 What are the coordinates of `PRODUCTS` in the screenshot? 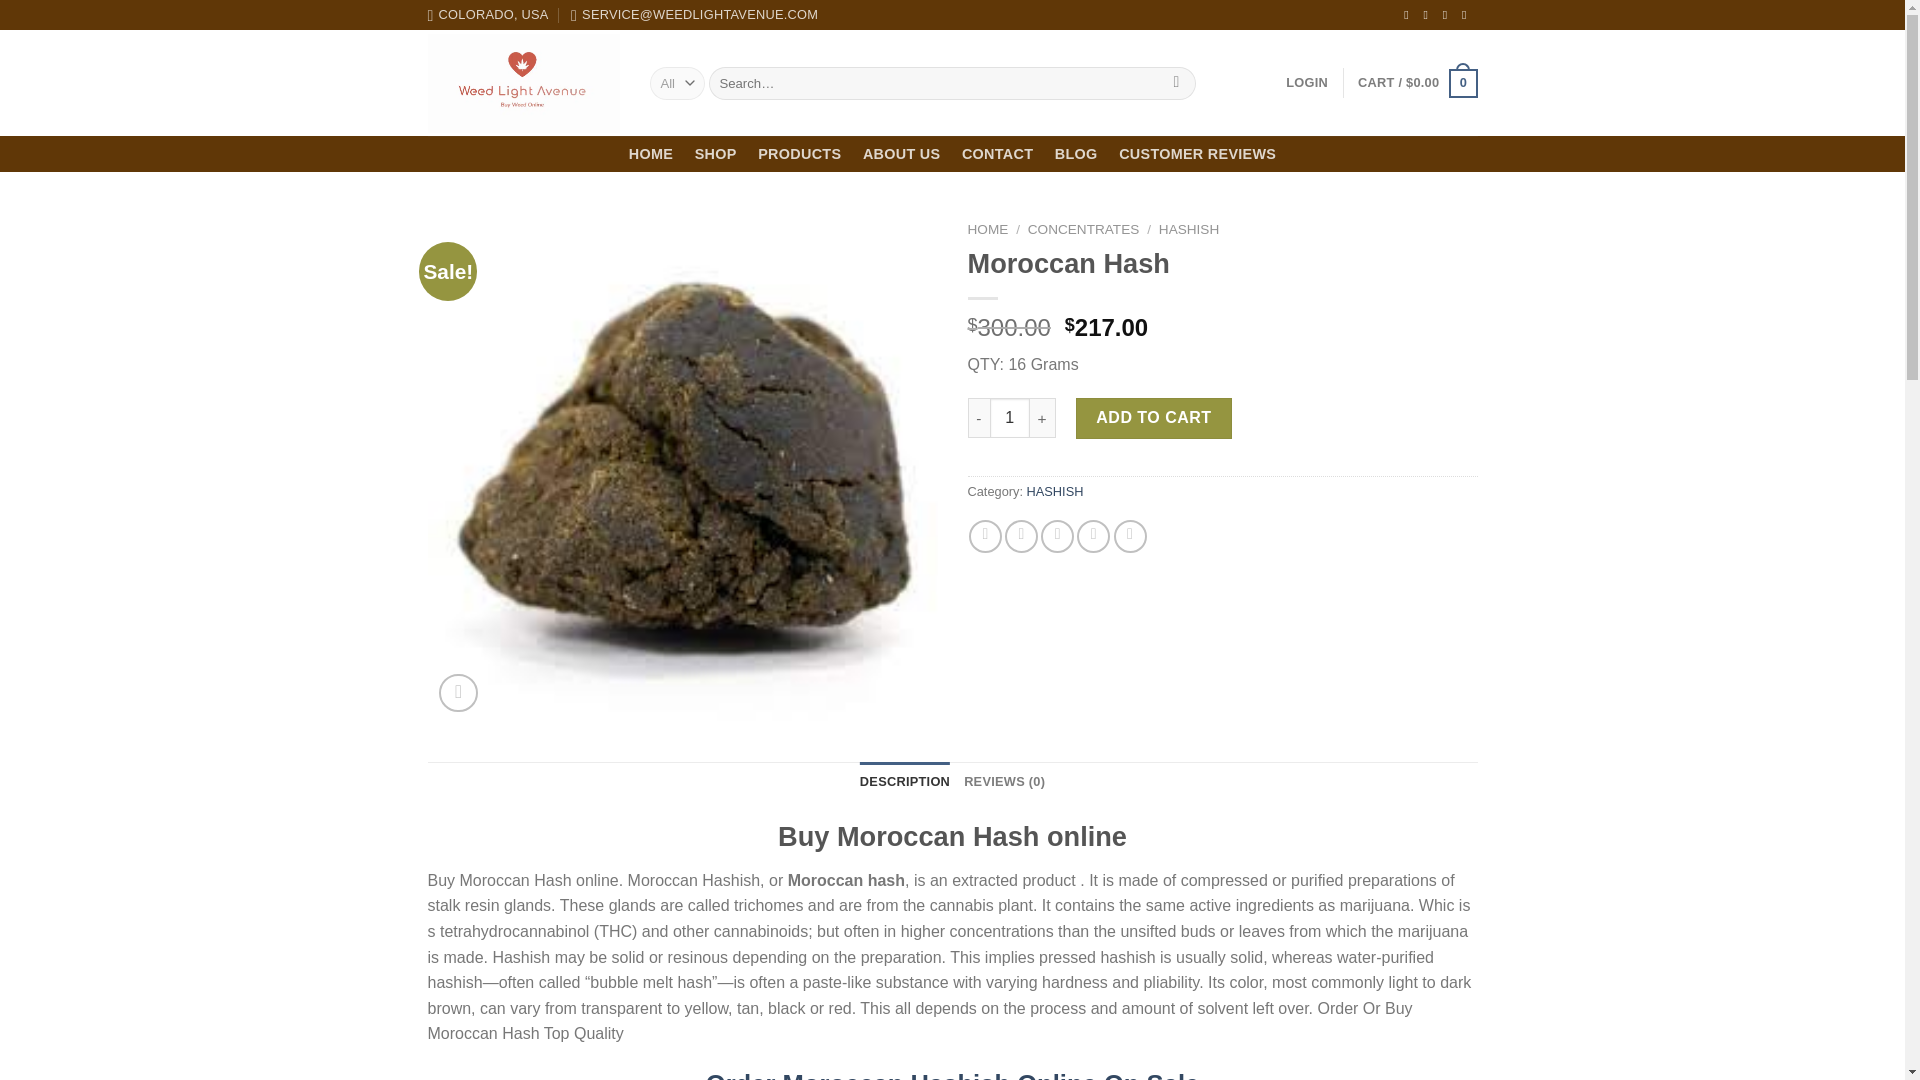 It's located at (799, 154).